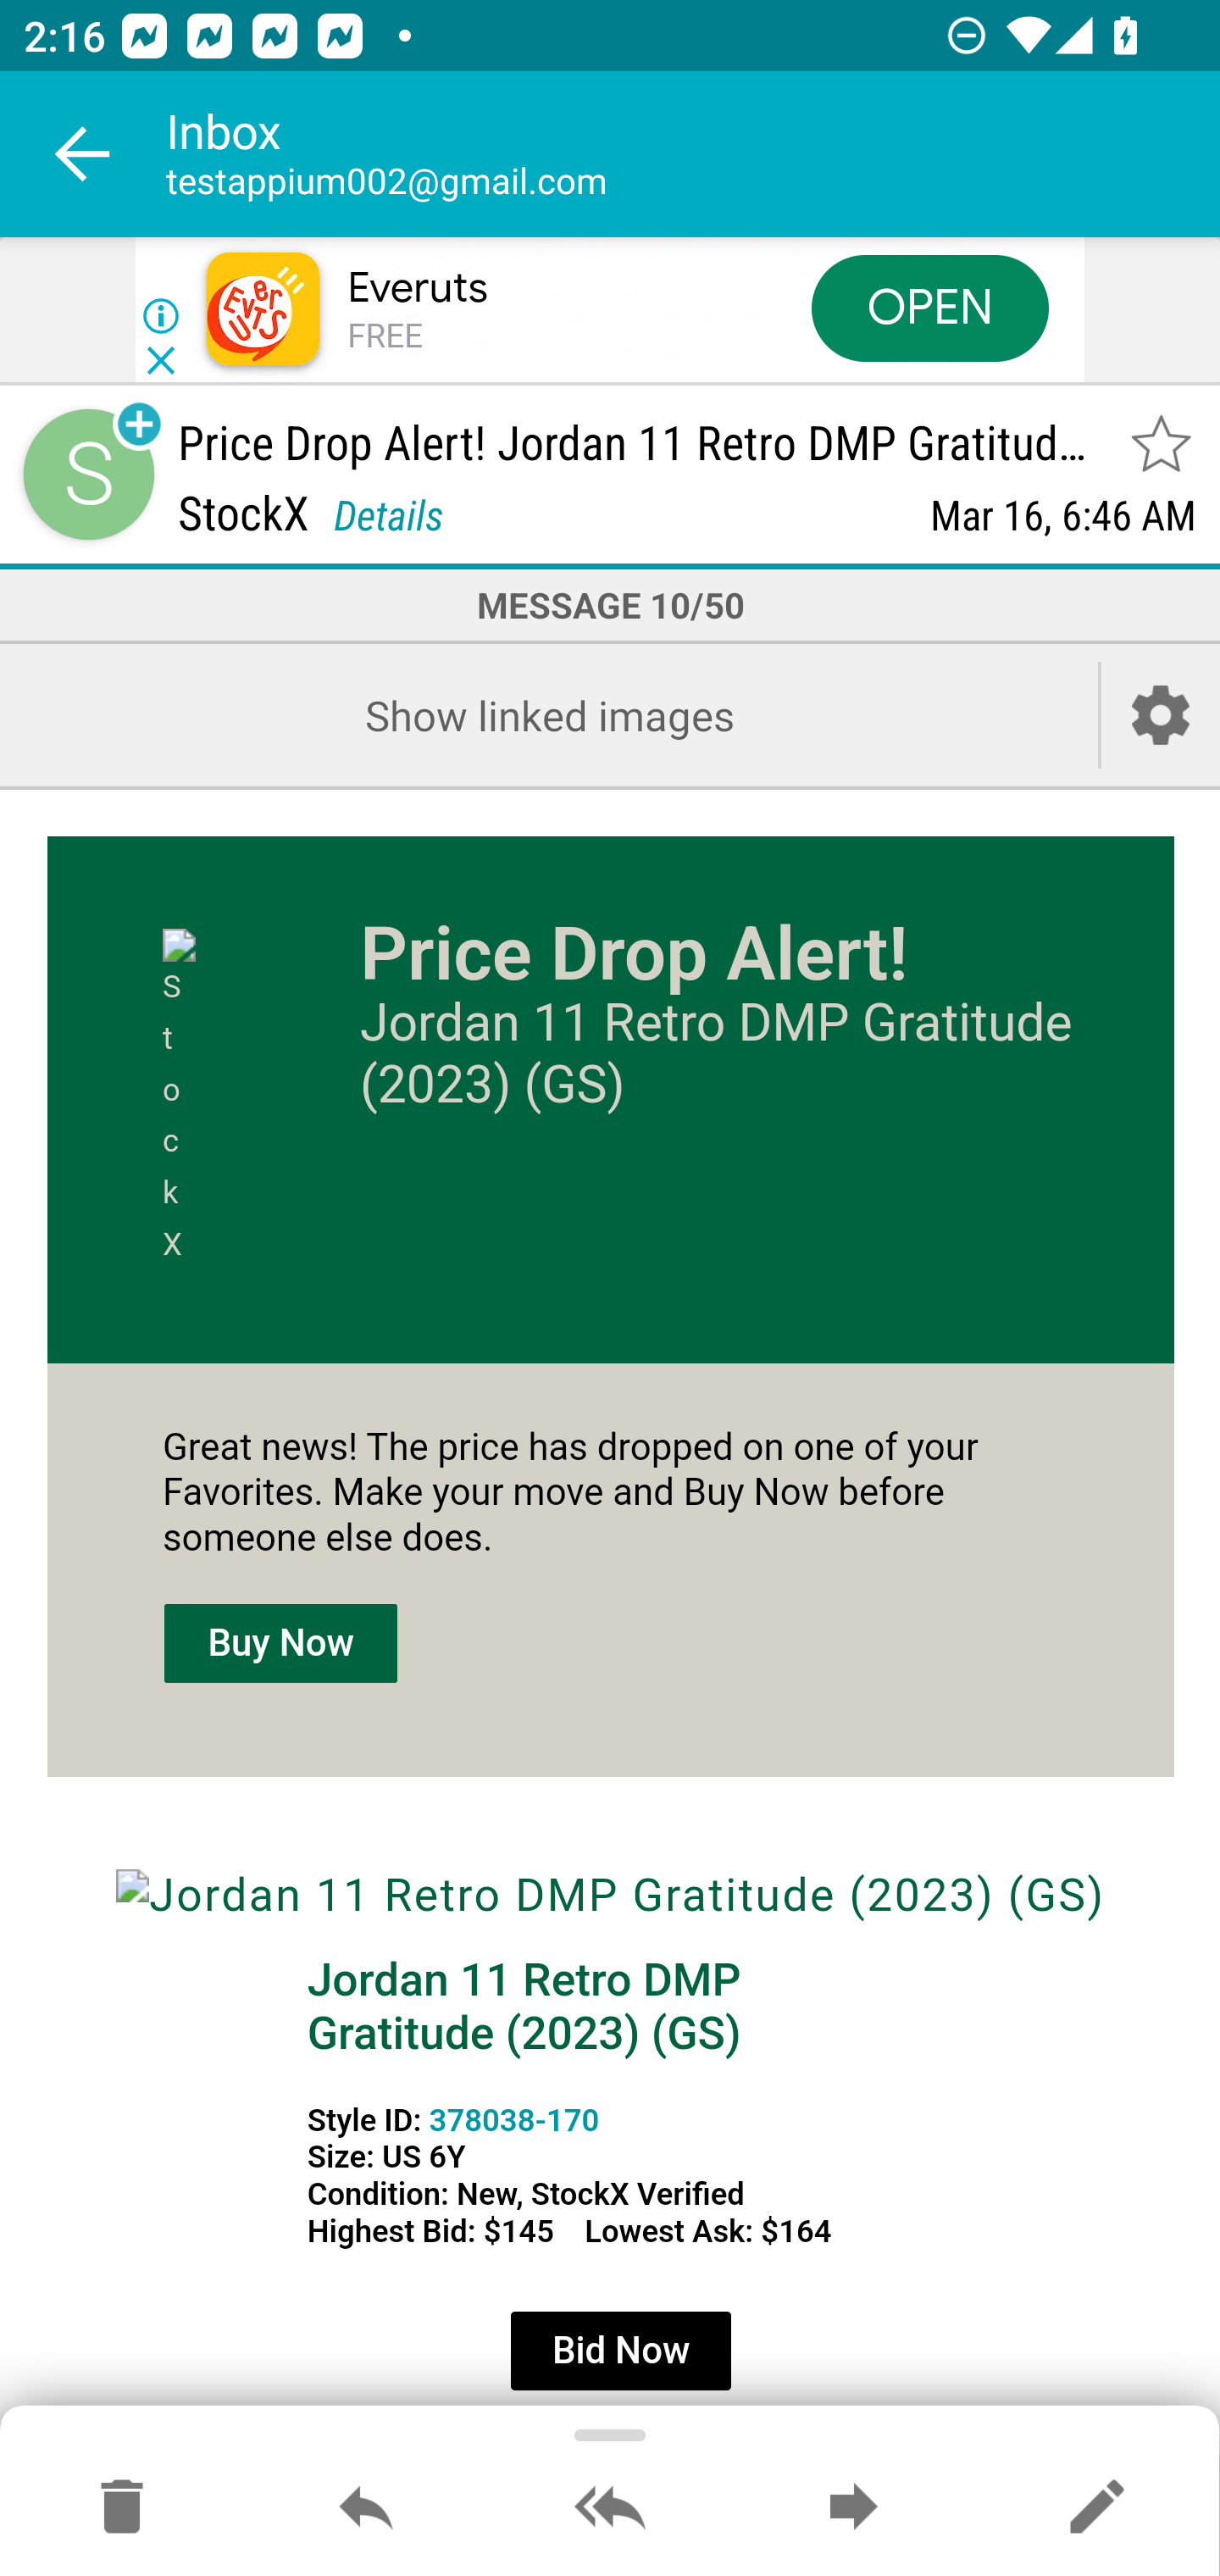 The width and height of the screenshot is (1220, 2576). I want to click on 378038-170, so click(513, 2120).